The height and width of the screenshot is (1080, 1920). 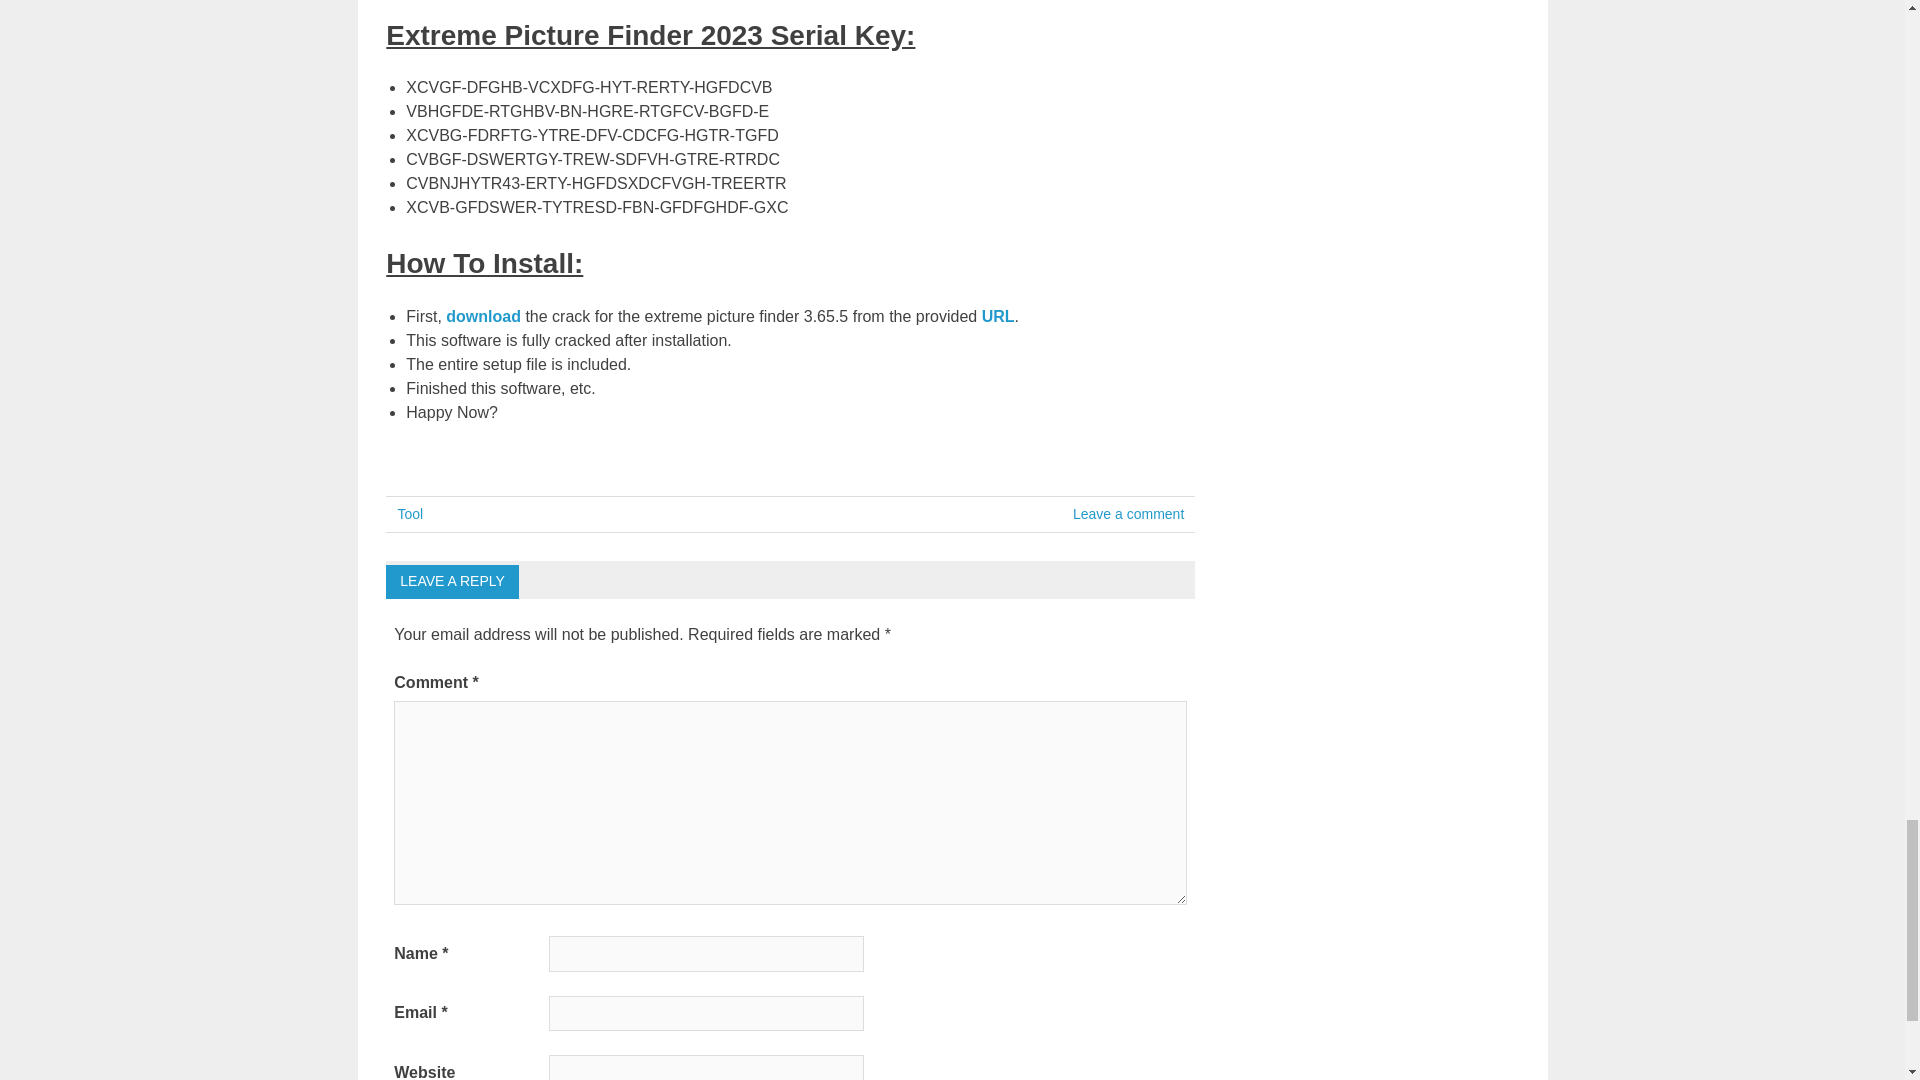 What do you see at coordinates (998, 316) in the screenshot?
I see `URL` at bounding box center [998, 316].